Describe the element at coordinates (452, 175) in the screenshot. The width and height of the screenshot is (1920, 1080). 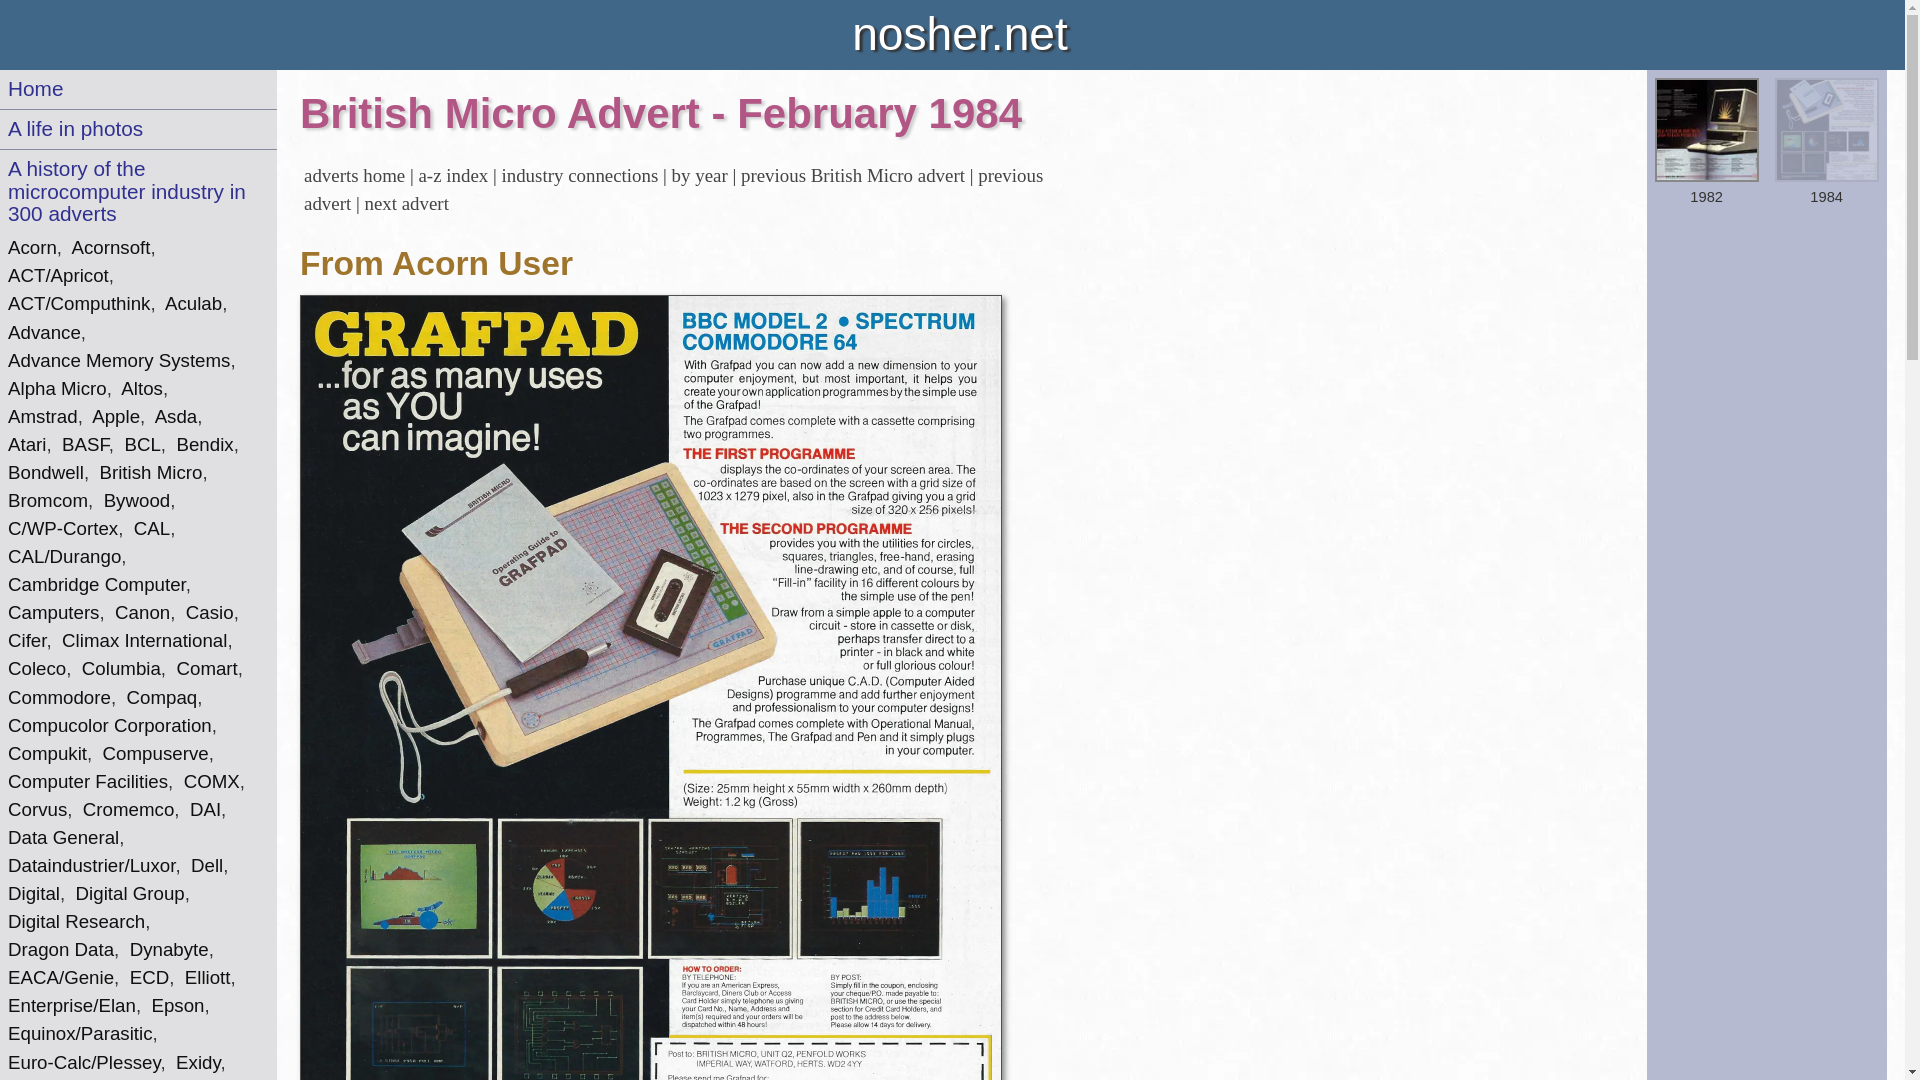
I see `a-z index` at that location.